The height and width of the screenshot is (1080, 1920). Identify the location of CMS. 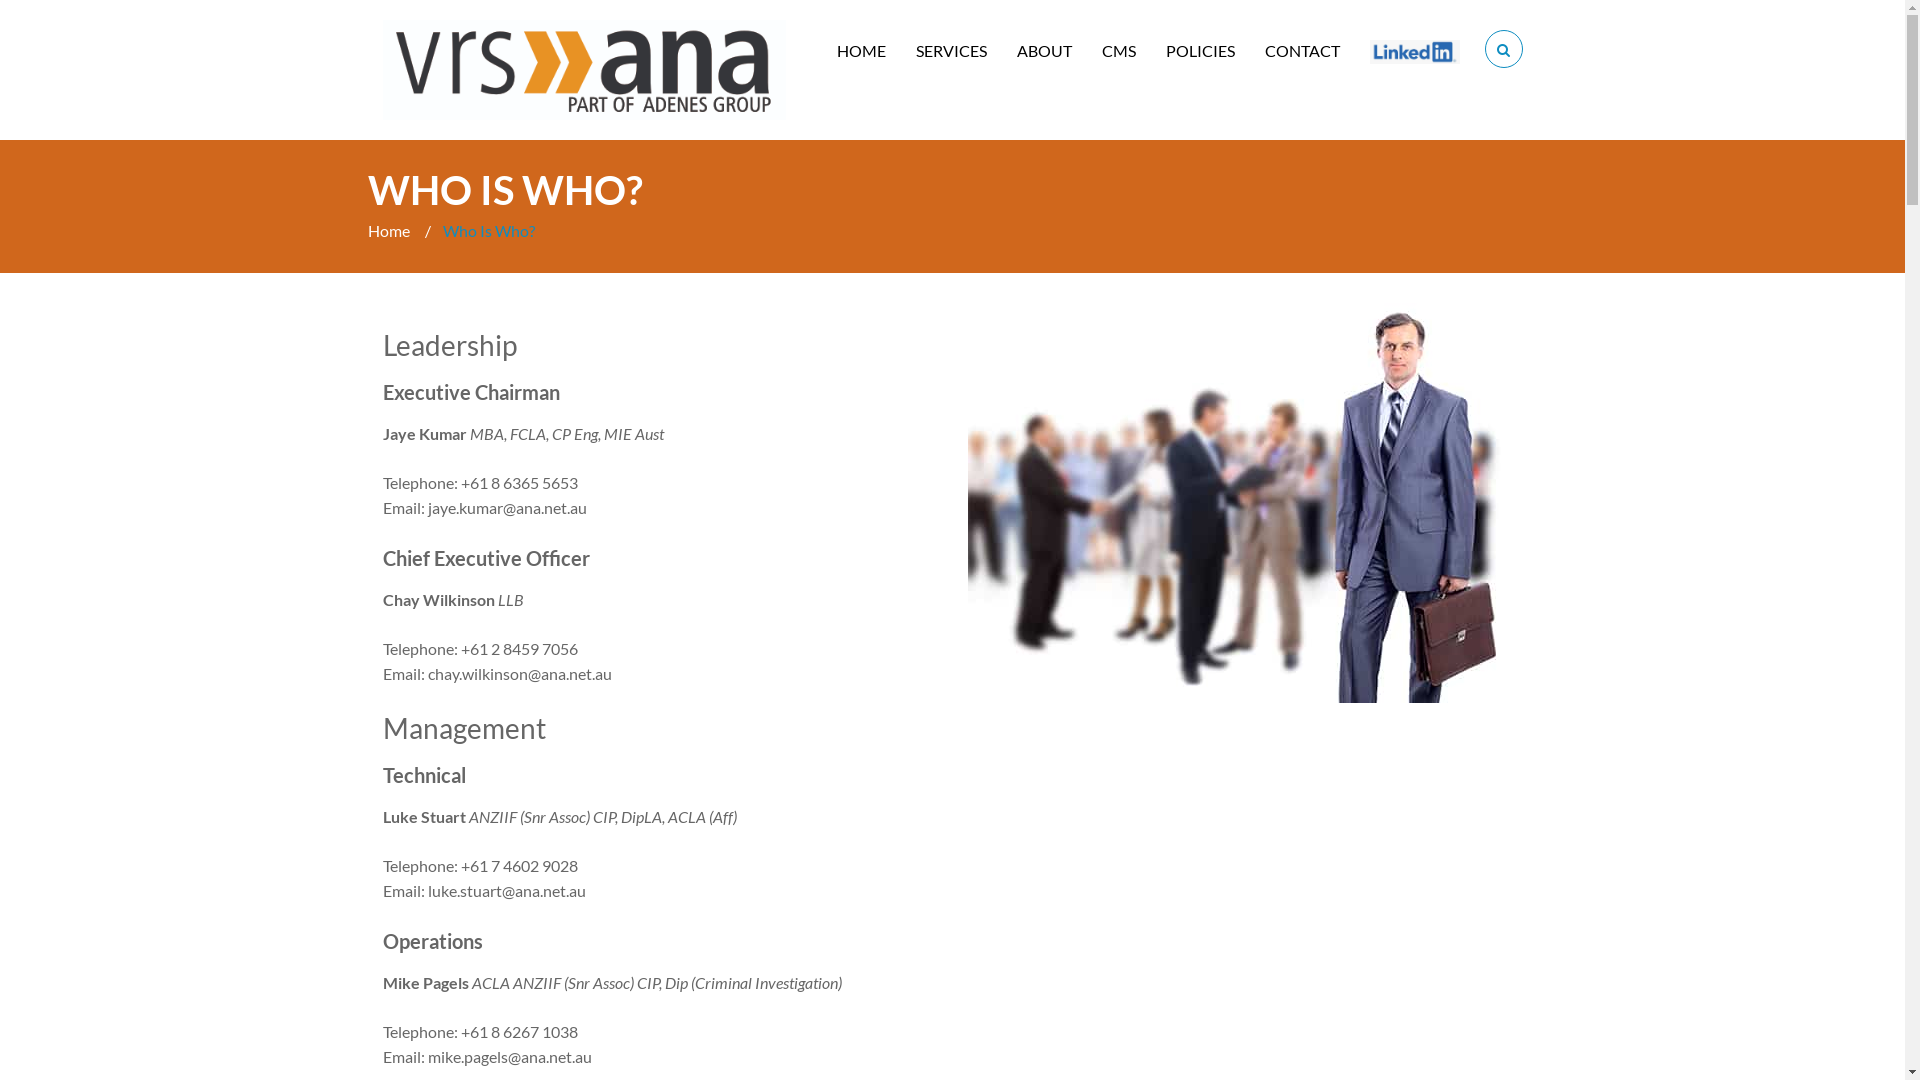
(1119, 52).